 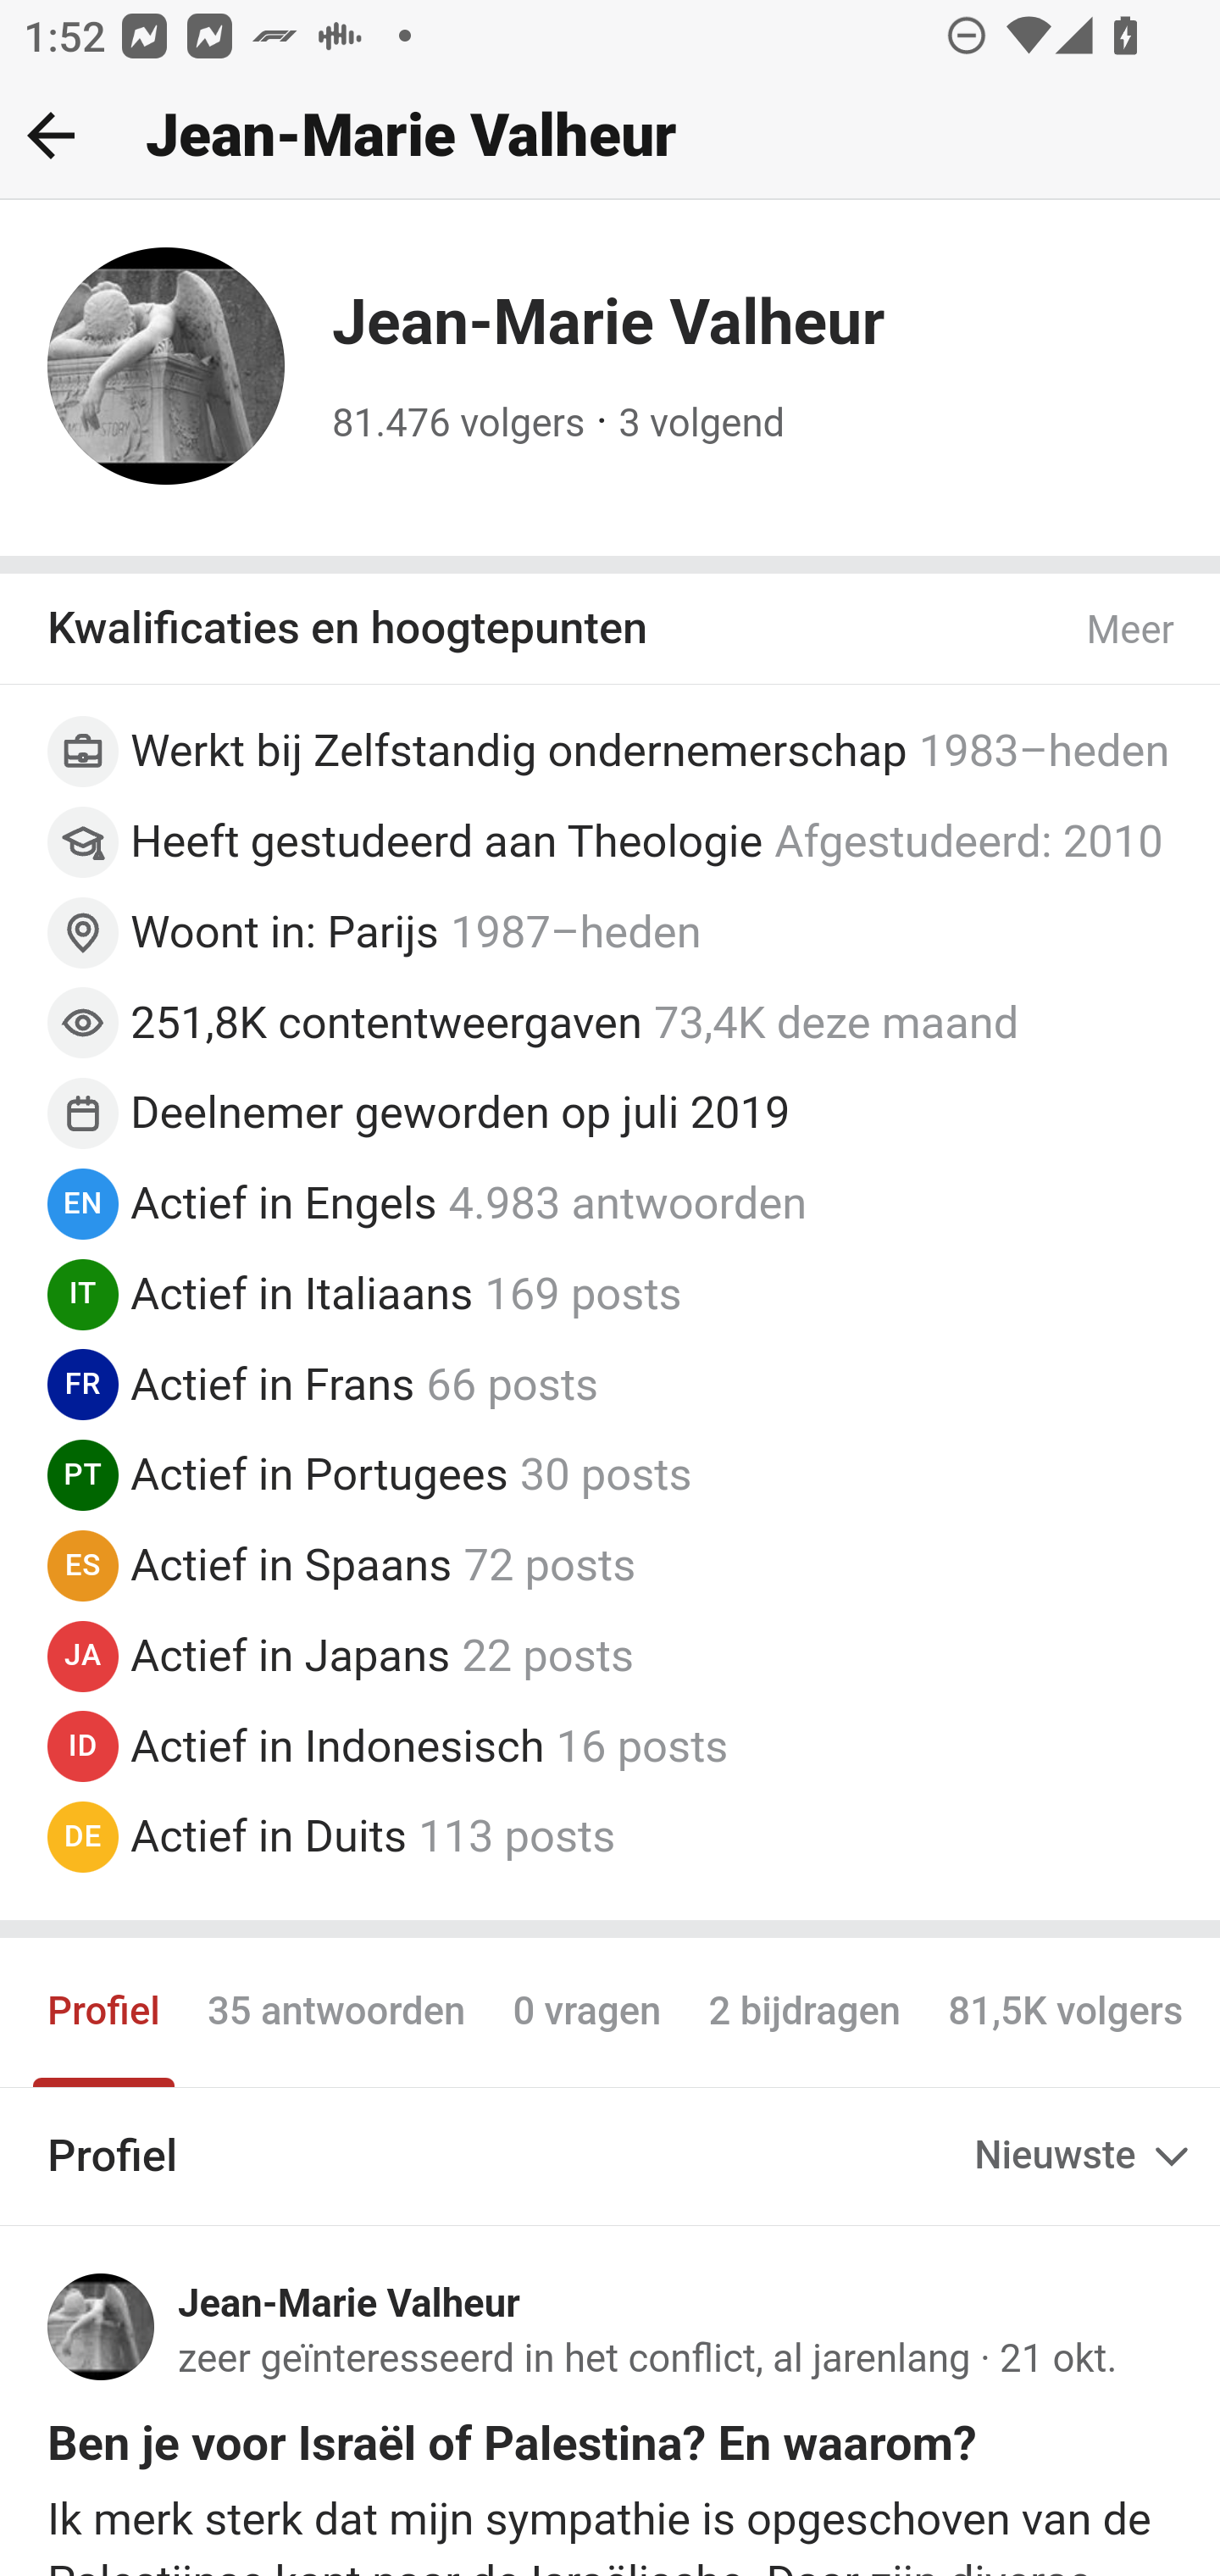 What do you see at coordinates (290, 1654) in the screenshot?
I see `Actief in Japans Actief in  Japans` at bounding box center [290, 1654].